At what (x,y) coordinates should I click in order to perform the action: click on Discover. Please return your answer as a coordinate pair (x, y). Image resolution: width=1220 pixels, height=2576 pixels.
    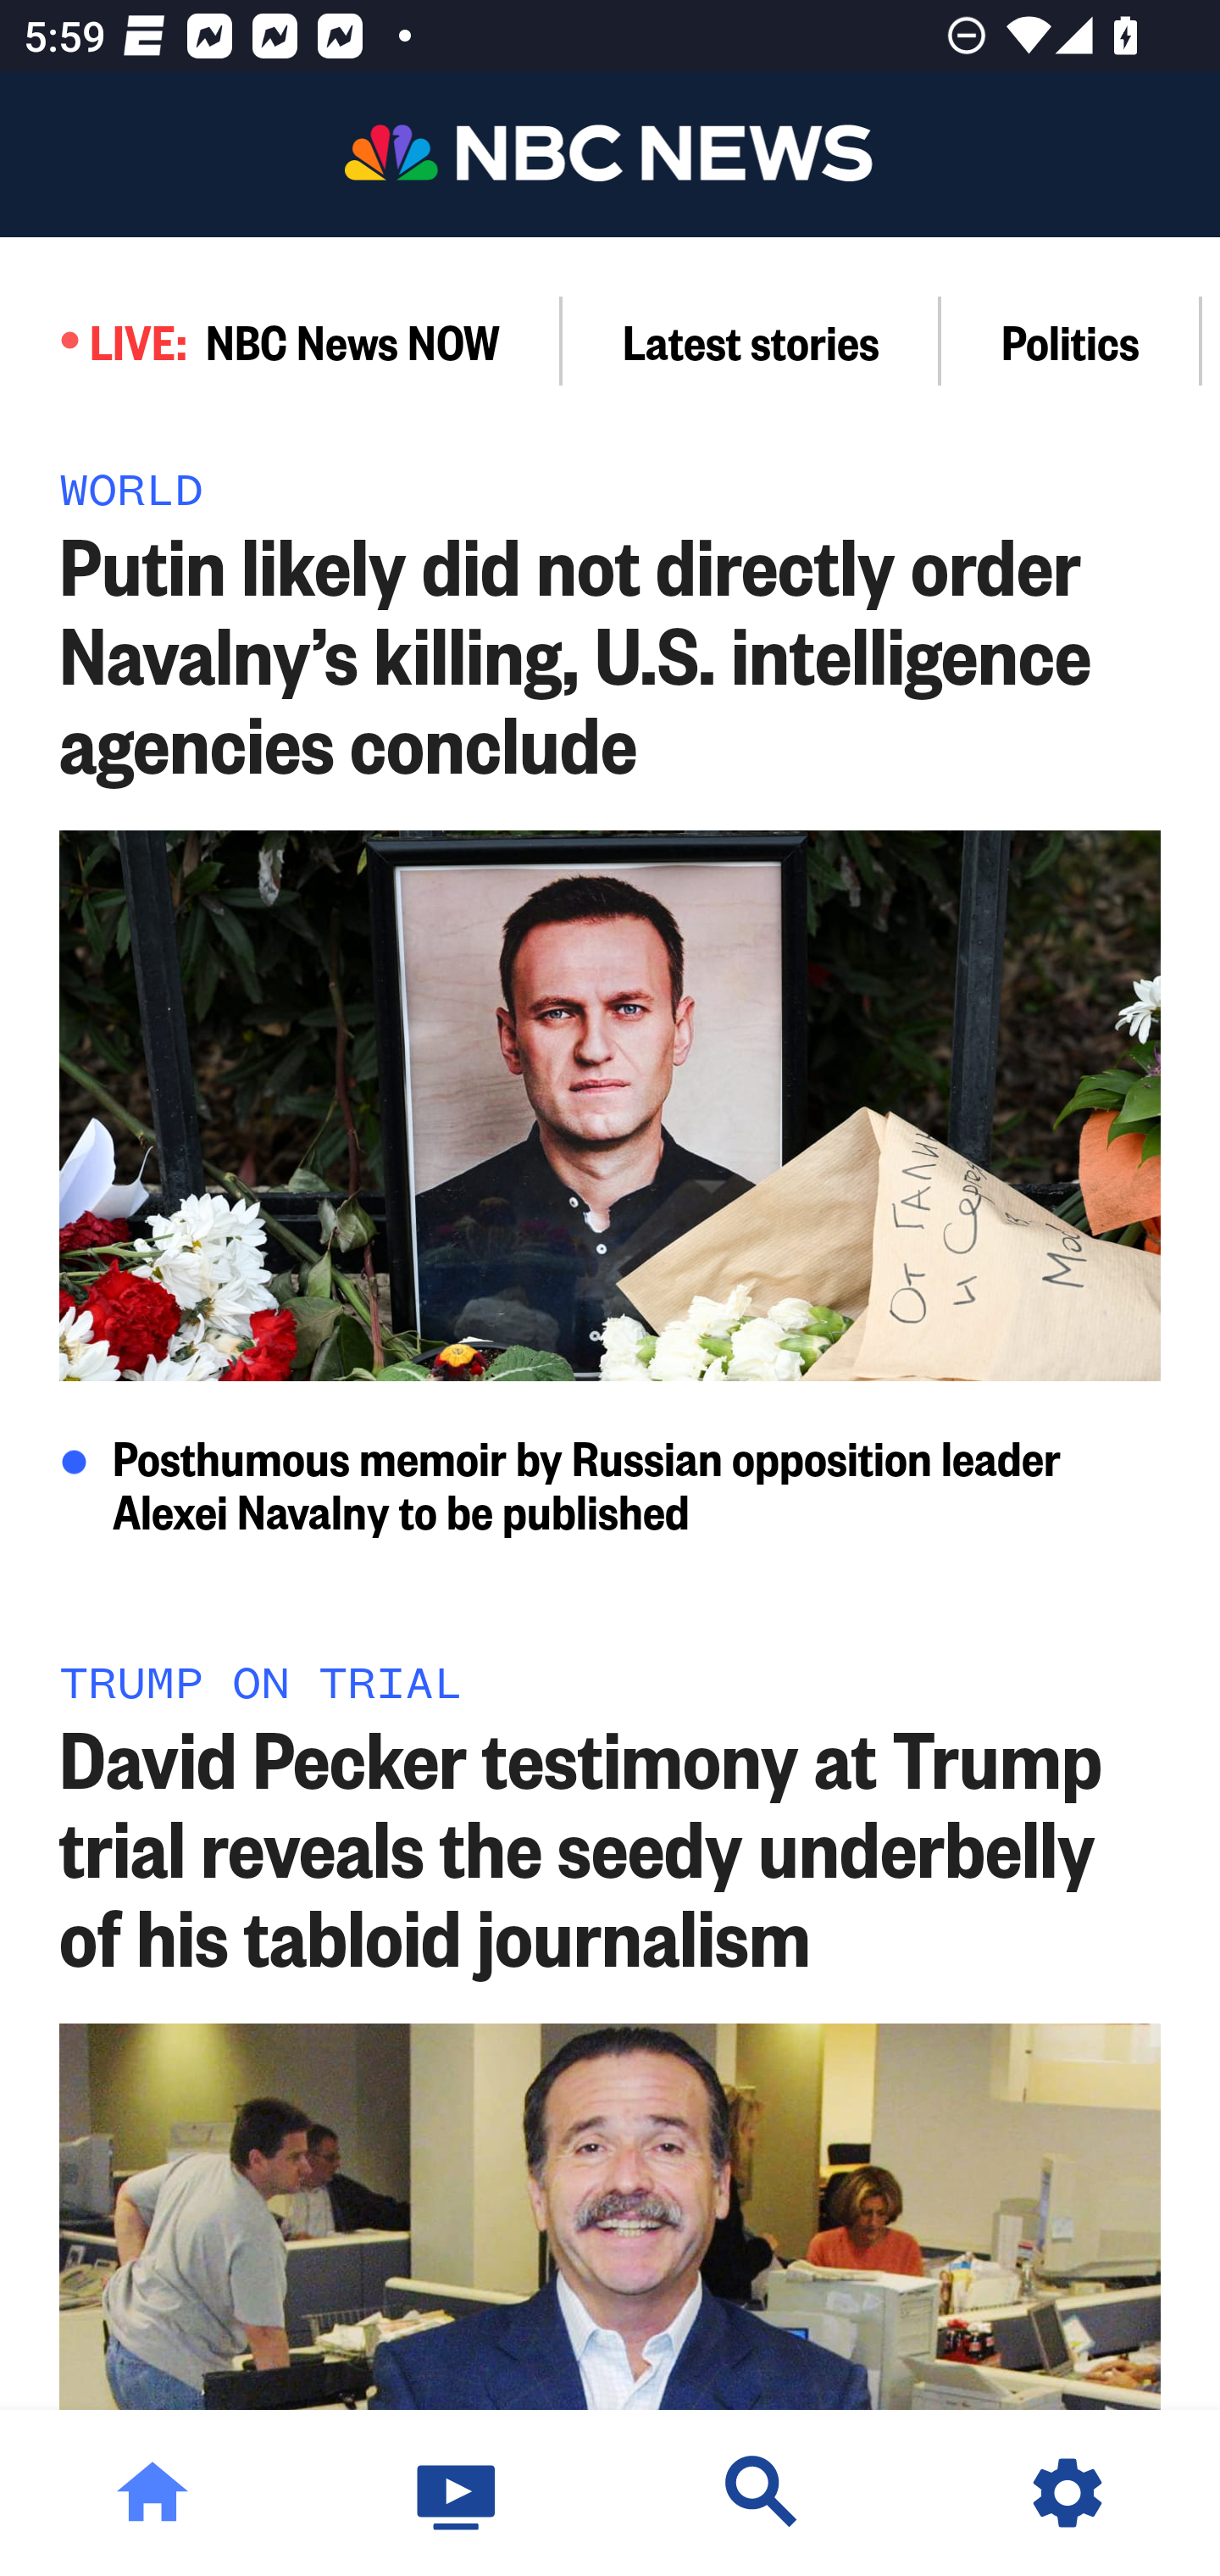
    Looking at the image, I should click on (762, 2493).